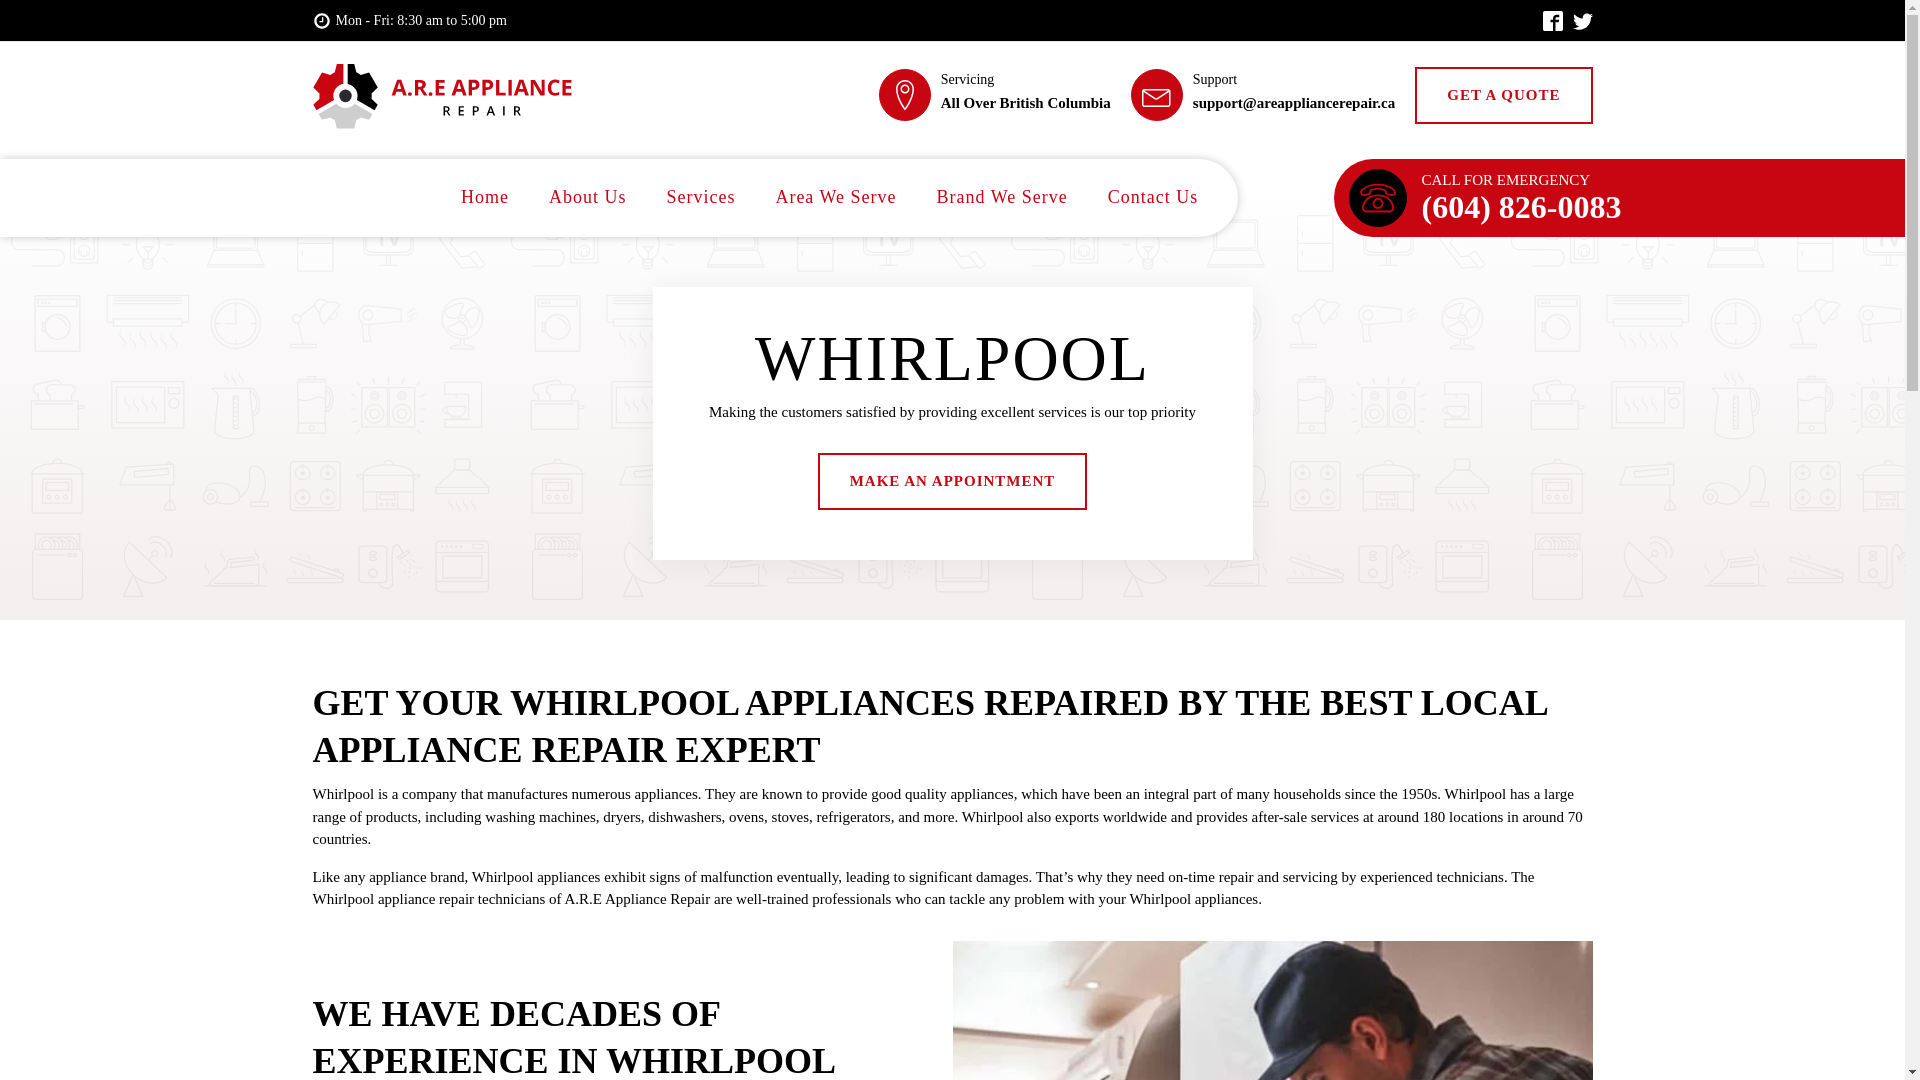  Describe the element at coordinates (1504, 96) in the screenshot. I see `GET A QUOTE` at that location.